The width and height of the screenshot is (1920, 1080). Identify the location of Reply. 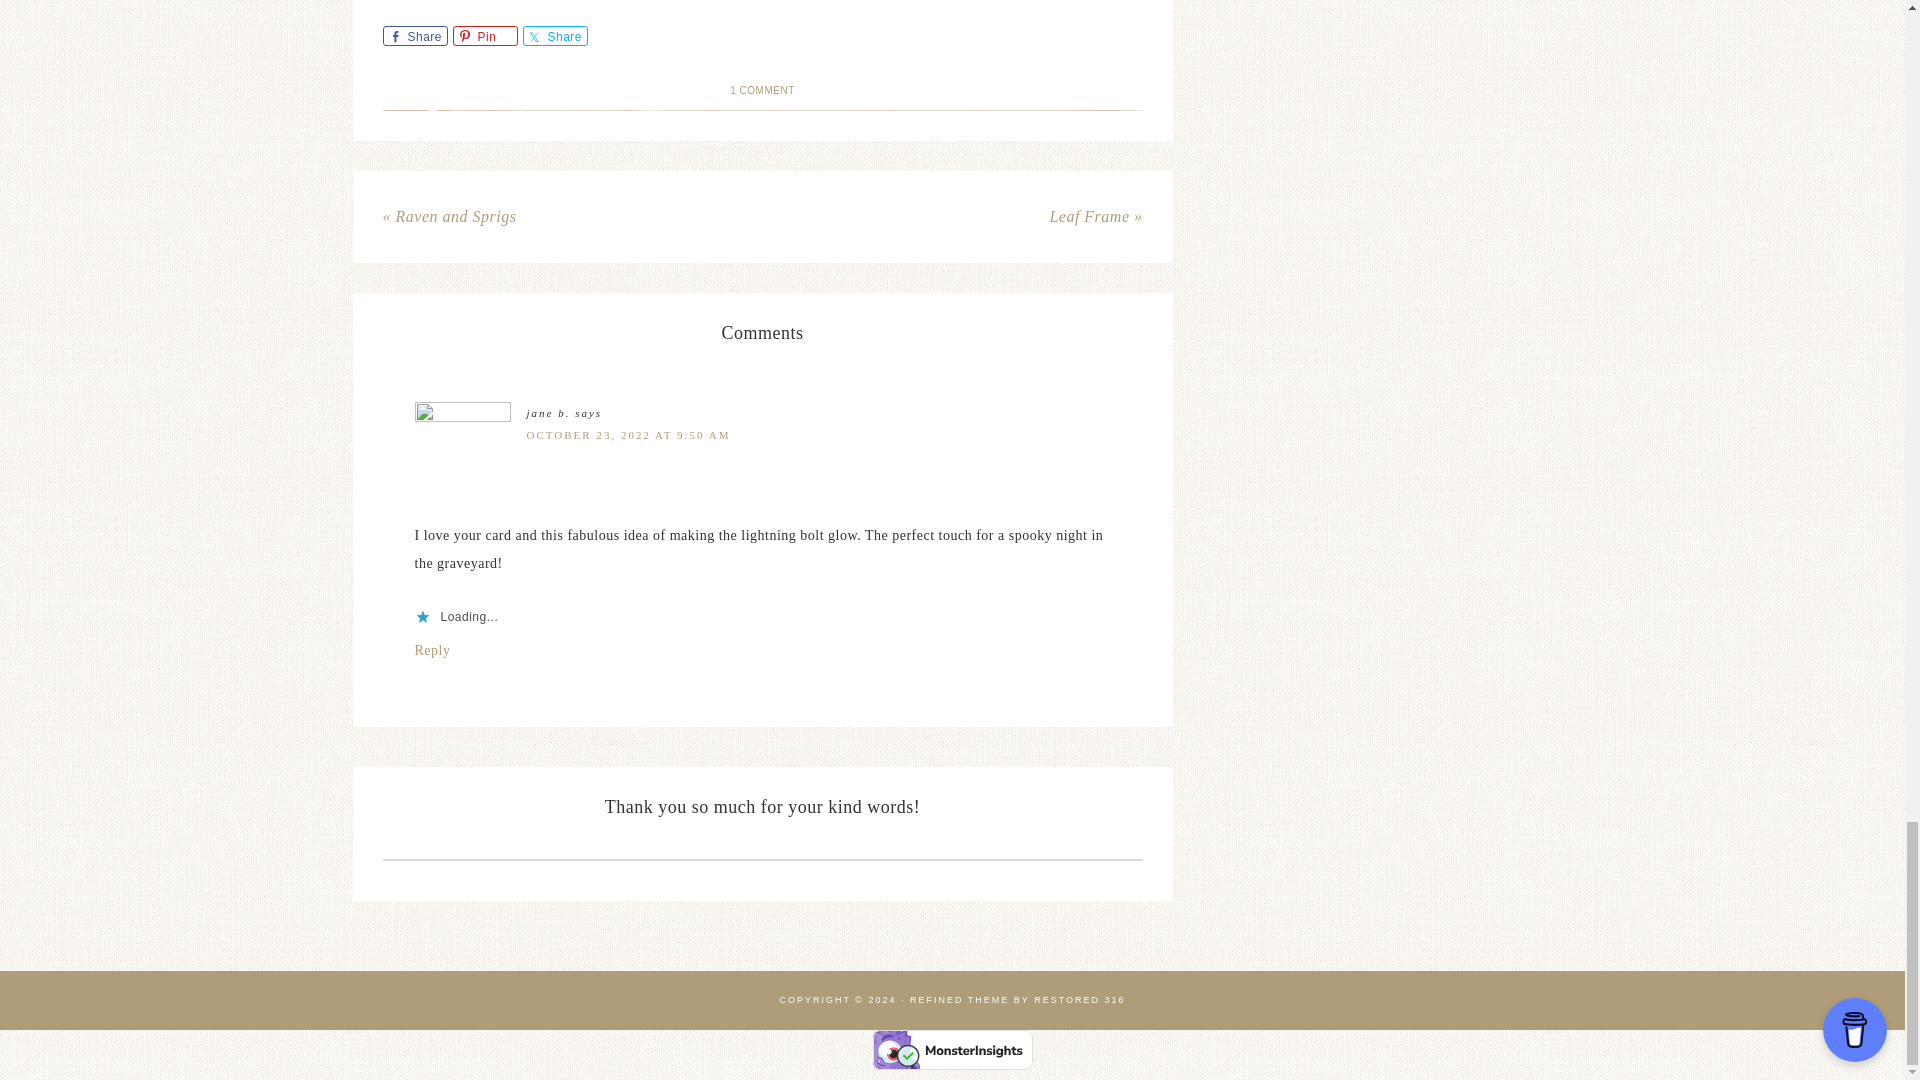
(432, 650).